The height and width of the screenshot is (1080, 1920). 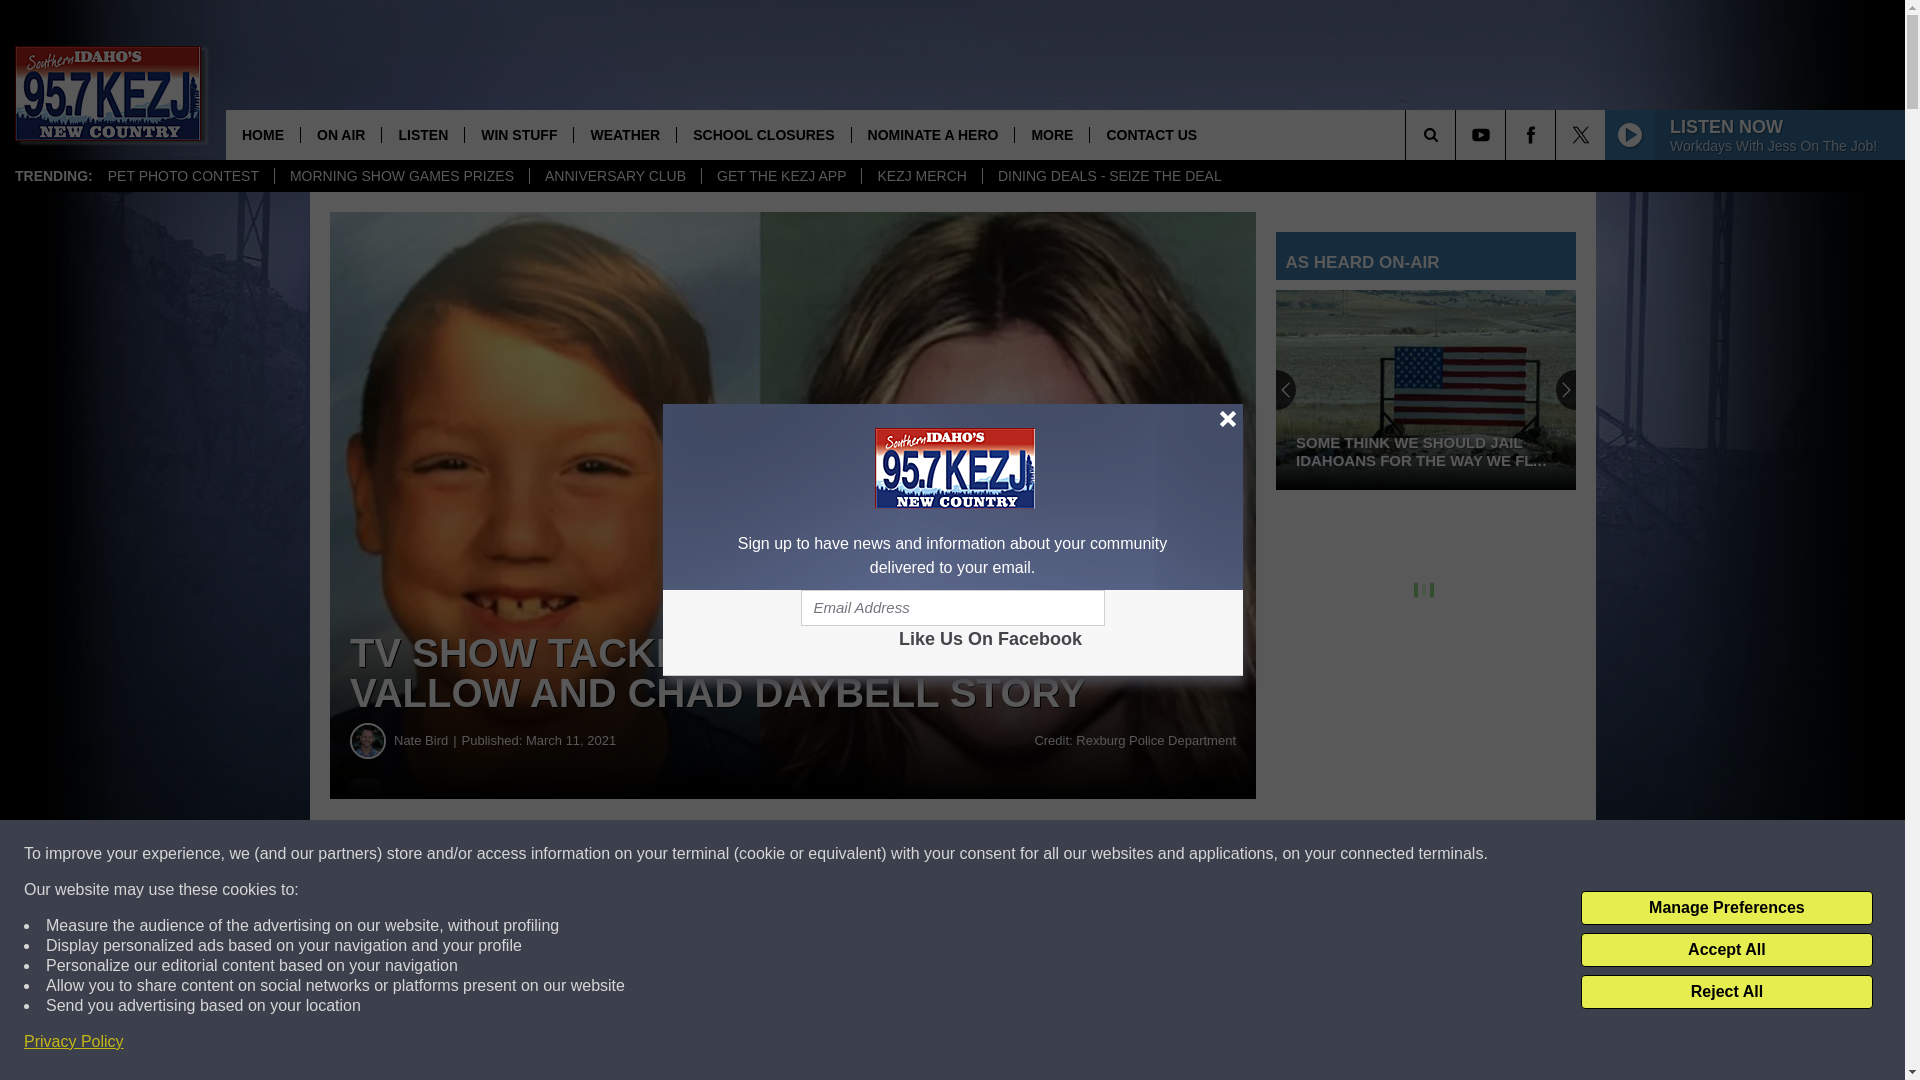 I want to click on SCHOOL CLOSURES, so click(x=762, y=134).